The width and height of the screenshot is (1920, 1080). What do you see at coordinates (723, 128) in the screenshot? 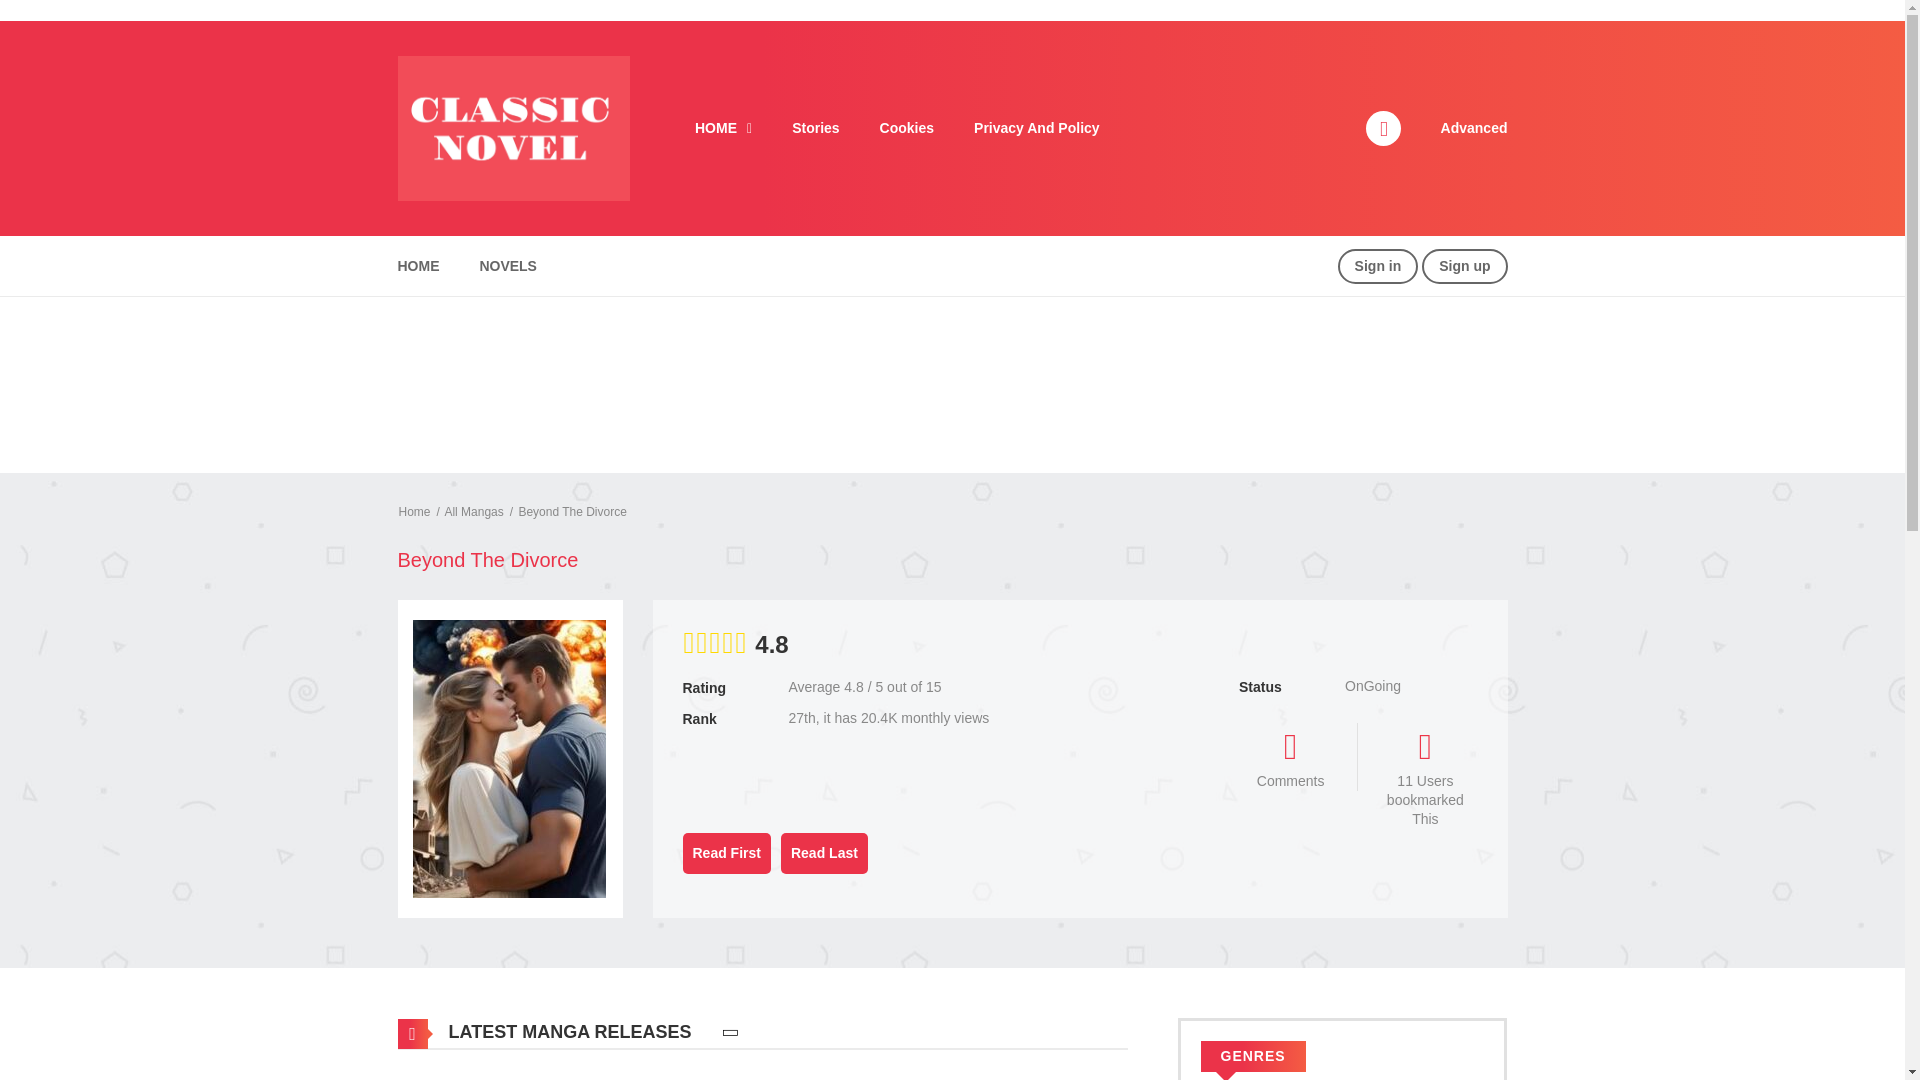
I see `HOME` at bounding box center [723, 128].